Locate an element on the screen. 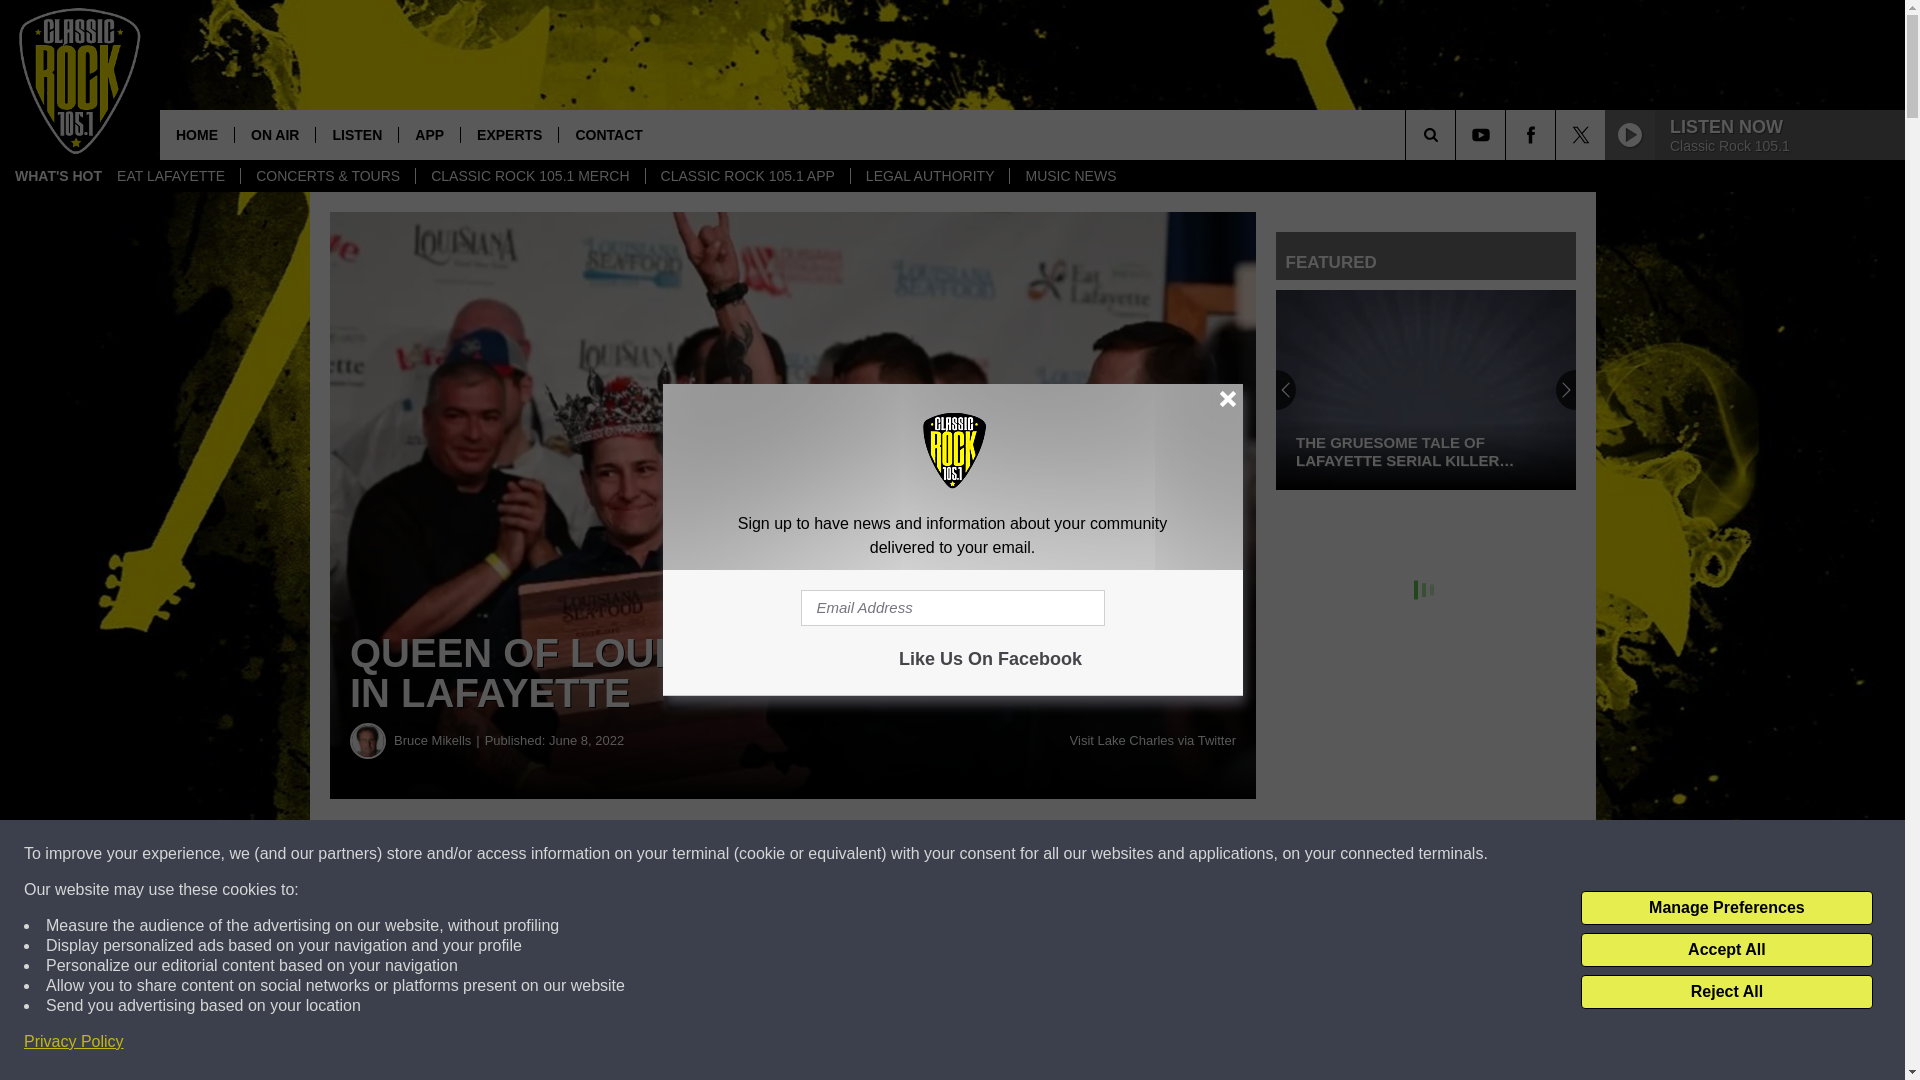 The height and width of the screenshot is (1080, 1920). Share on Twitter is located at coordinates (978, 854).